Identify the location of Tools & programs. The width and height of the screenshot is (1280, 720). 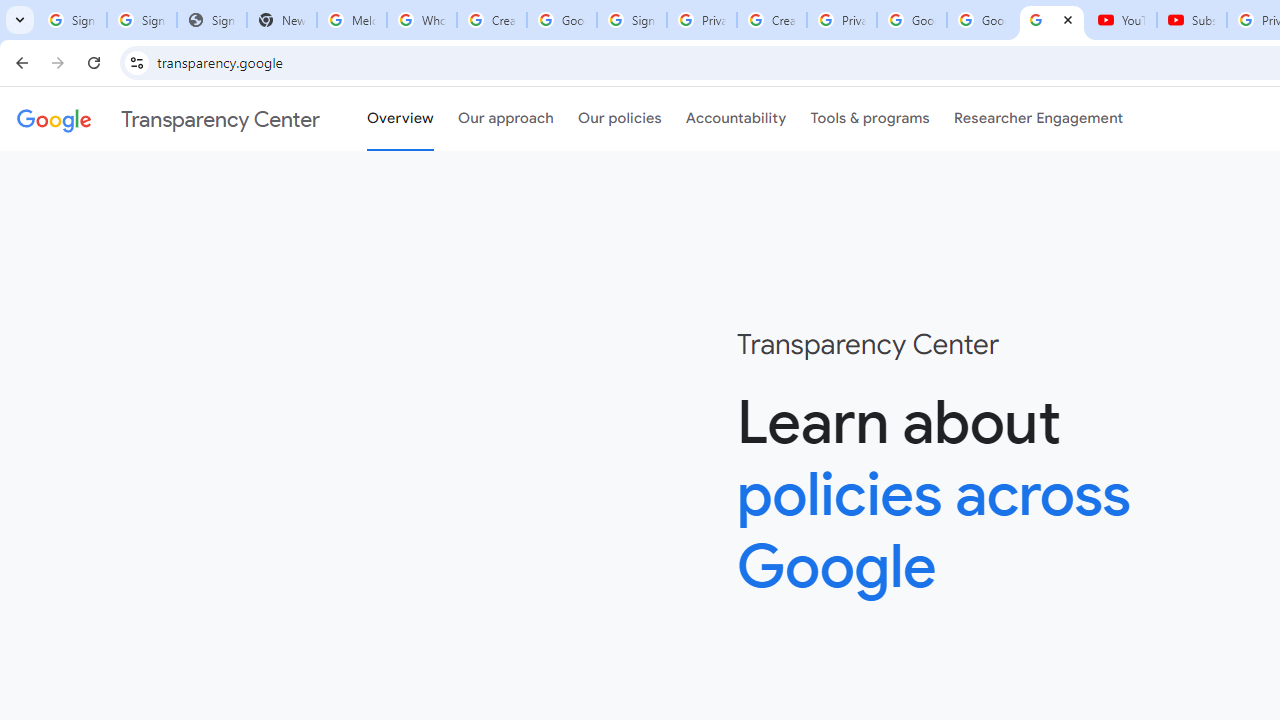
(870, 119).